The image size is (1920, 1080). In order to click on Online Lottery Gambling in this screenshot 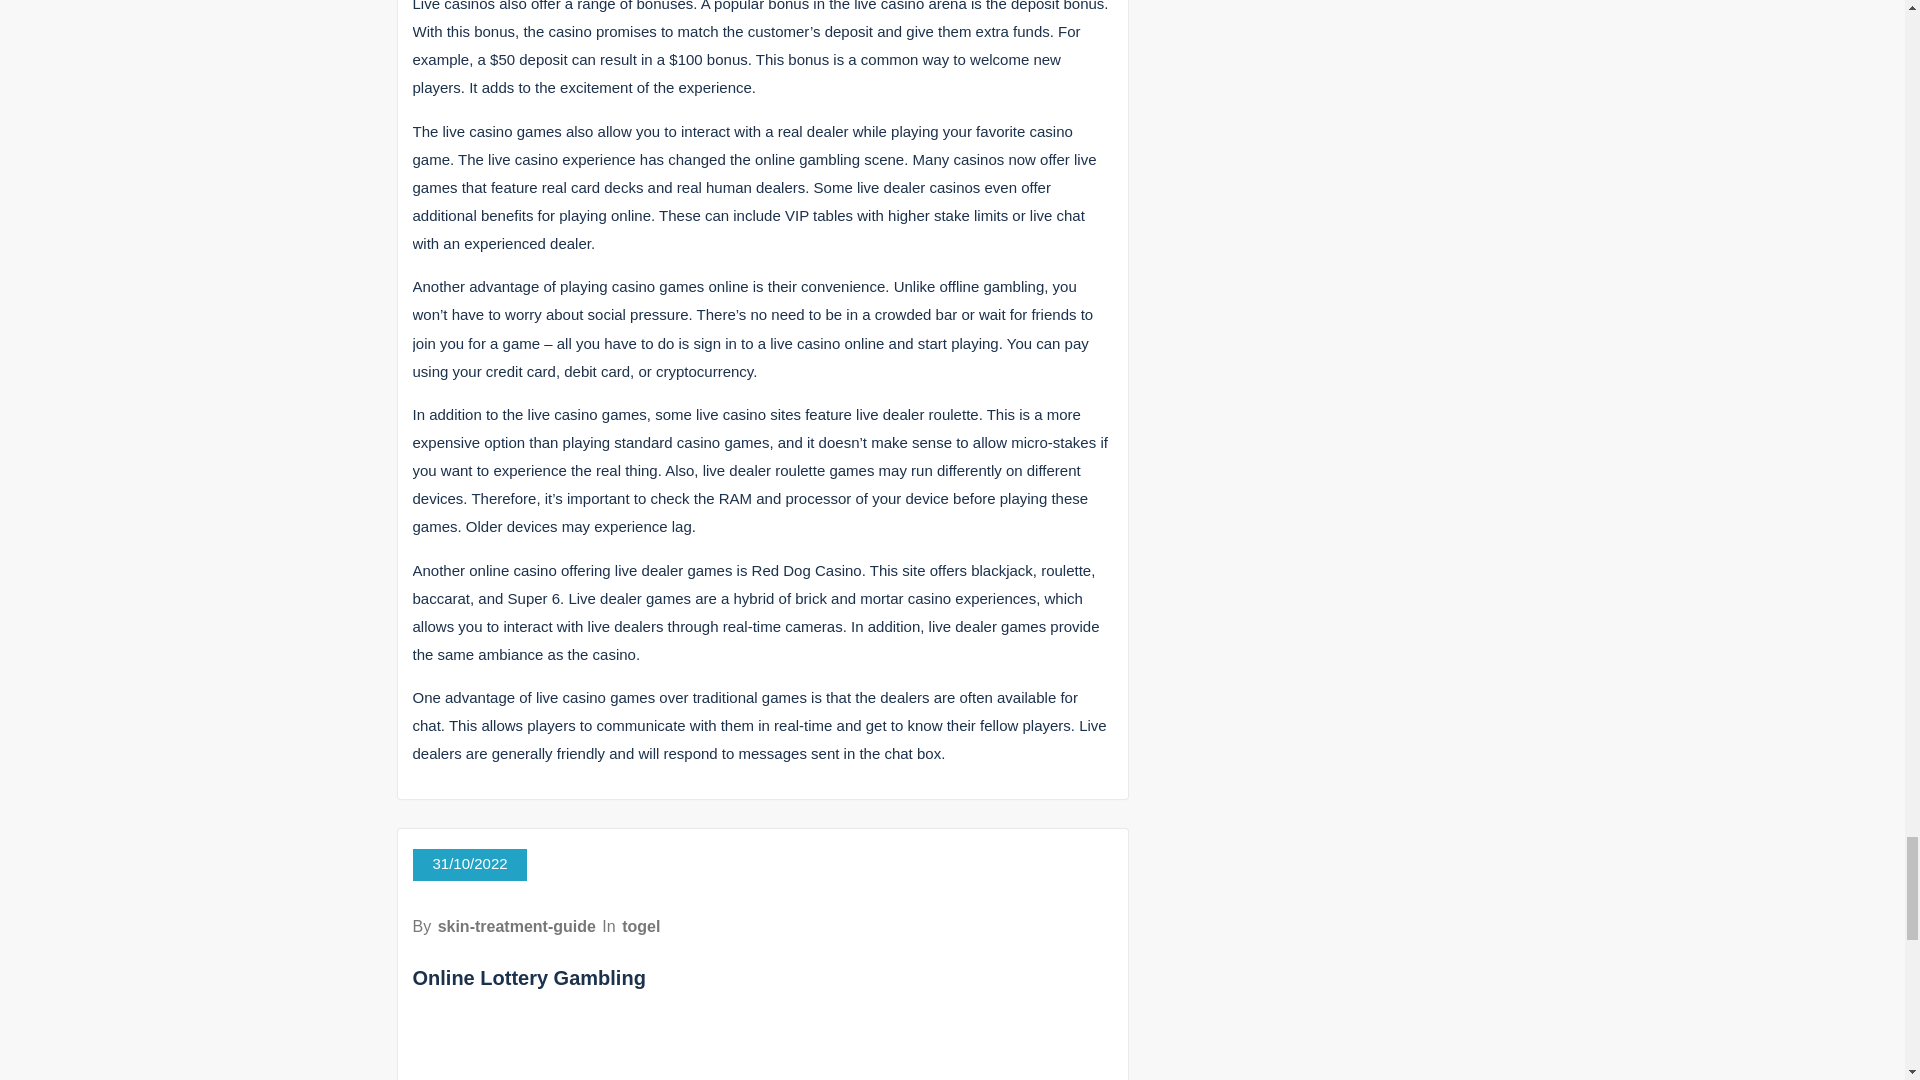, I will do `click(528, 978)`.